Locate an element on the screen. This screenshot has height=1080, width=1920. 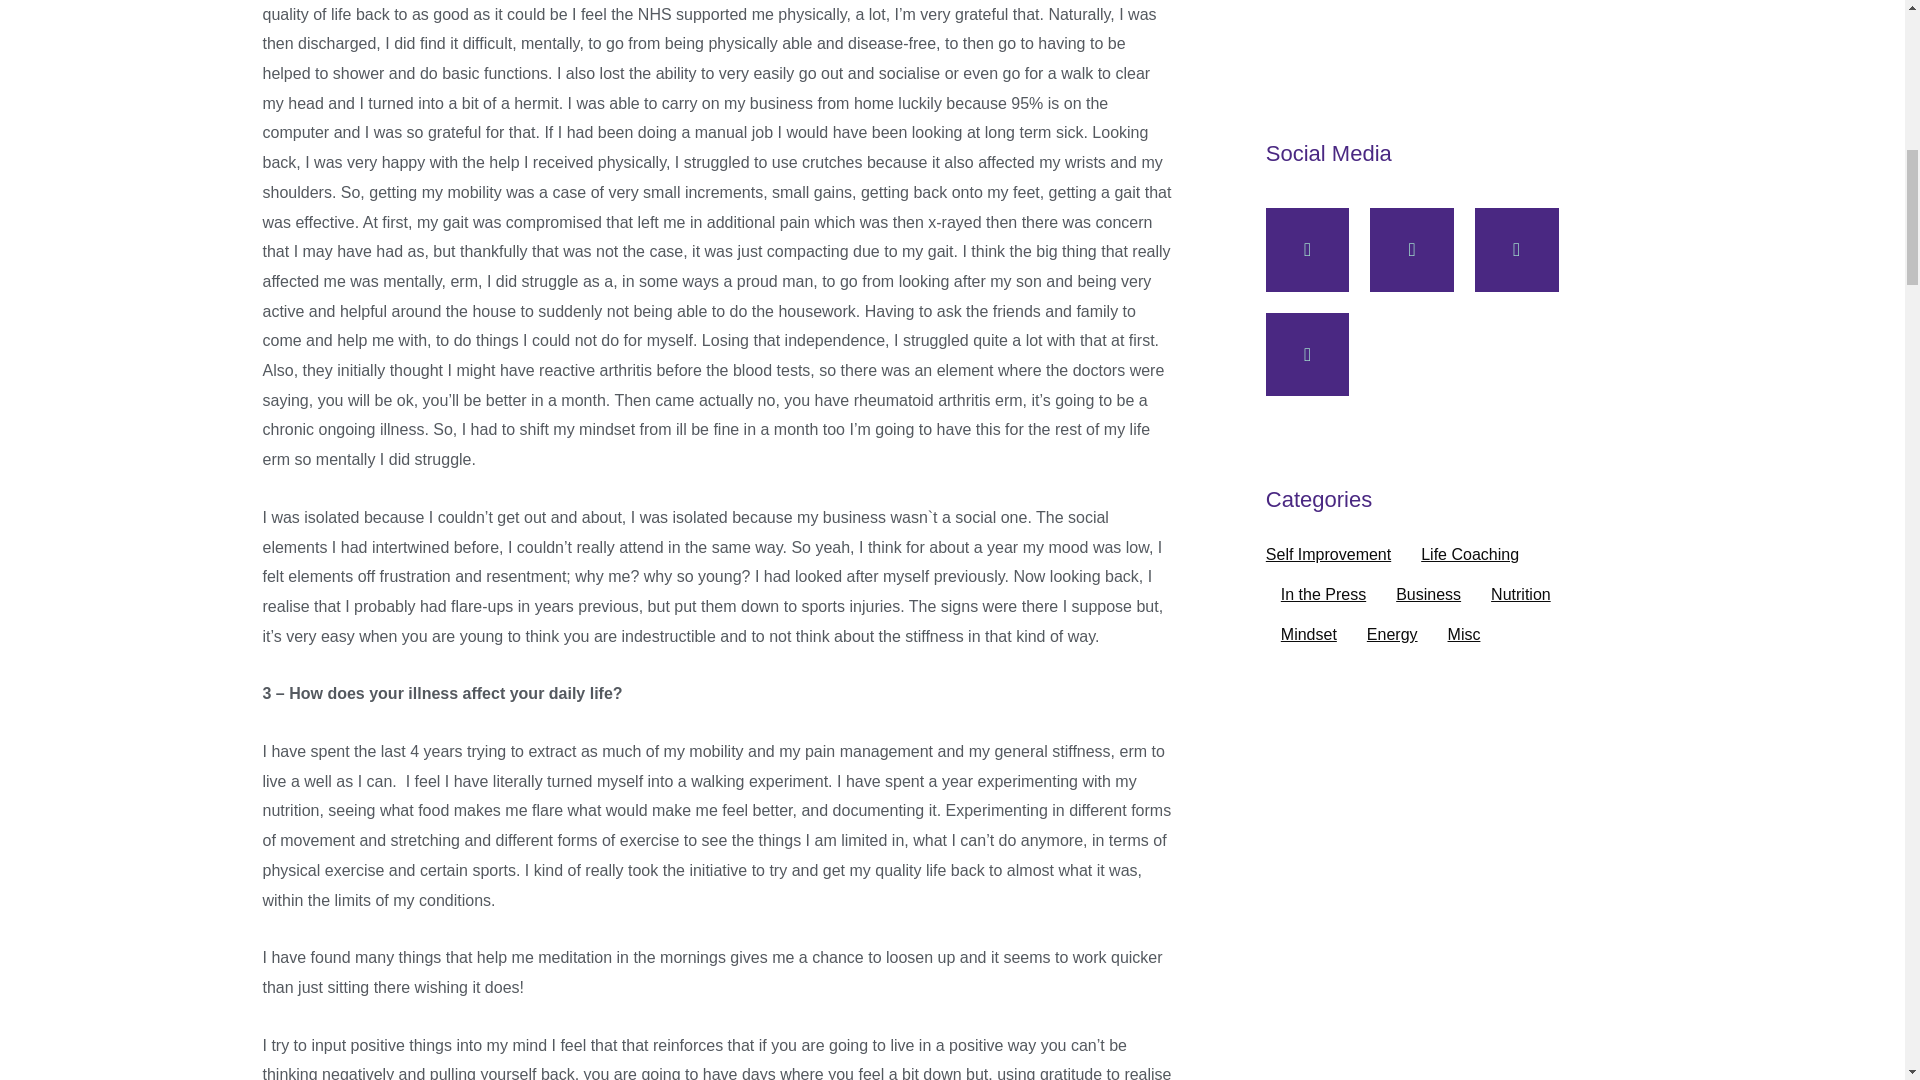
Self Improvement is located at coordinates (1328, 554).